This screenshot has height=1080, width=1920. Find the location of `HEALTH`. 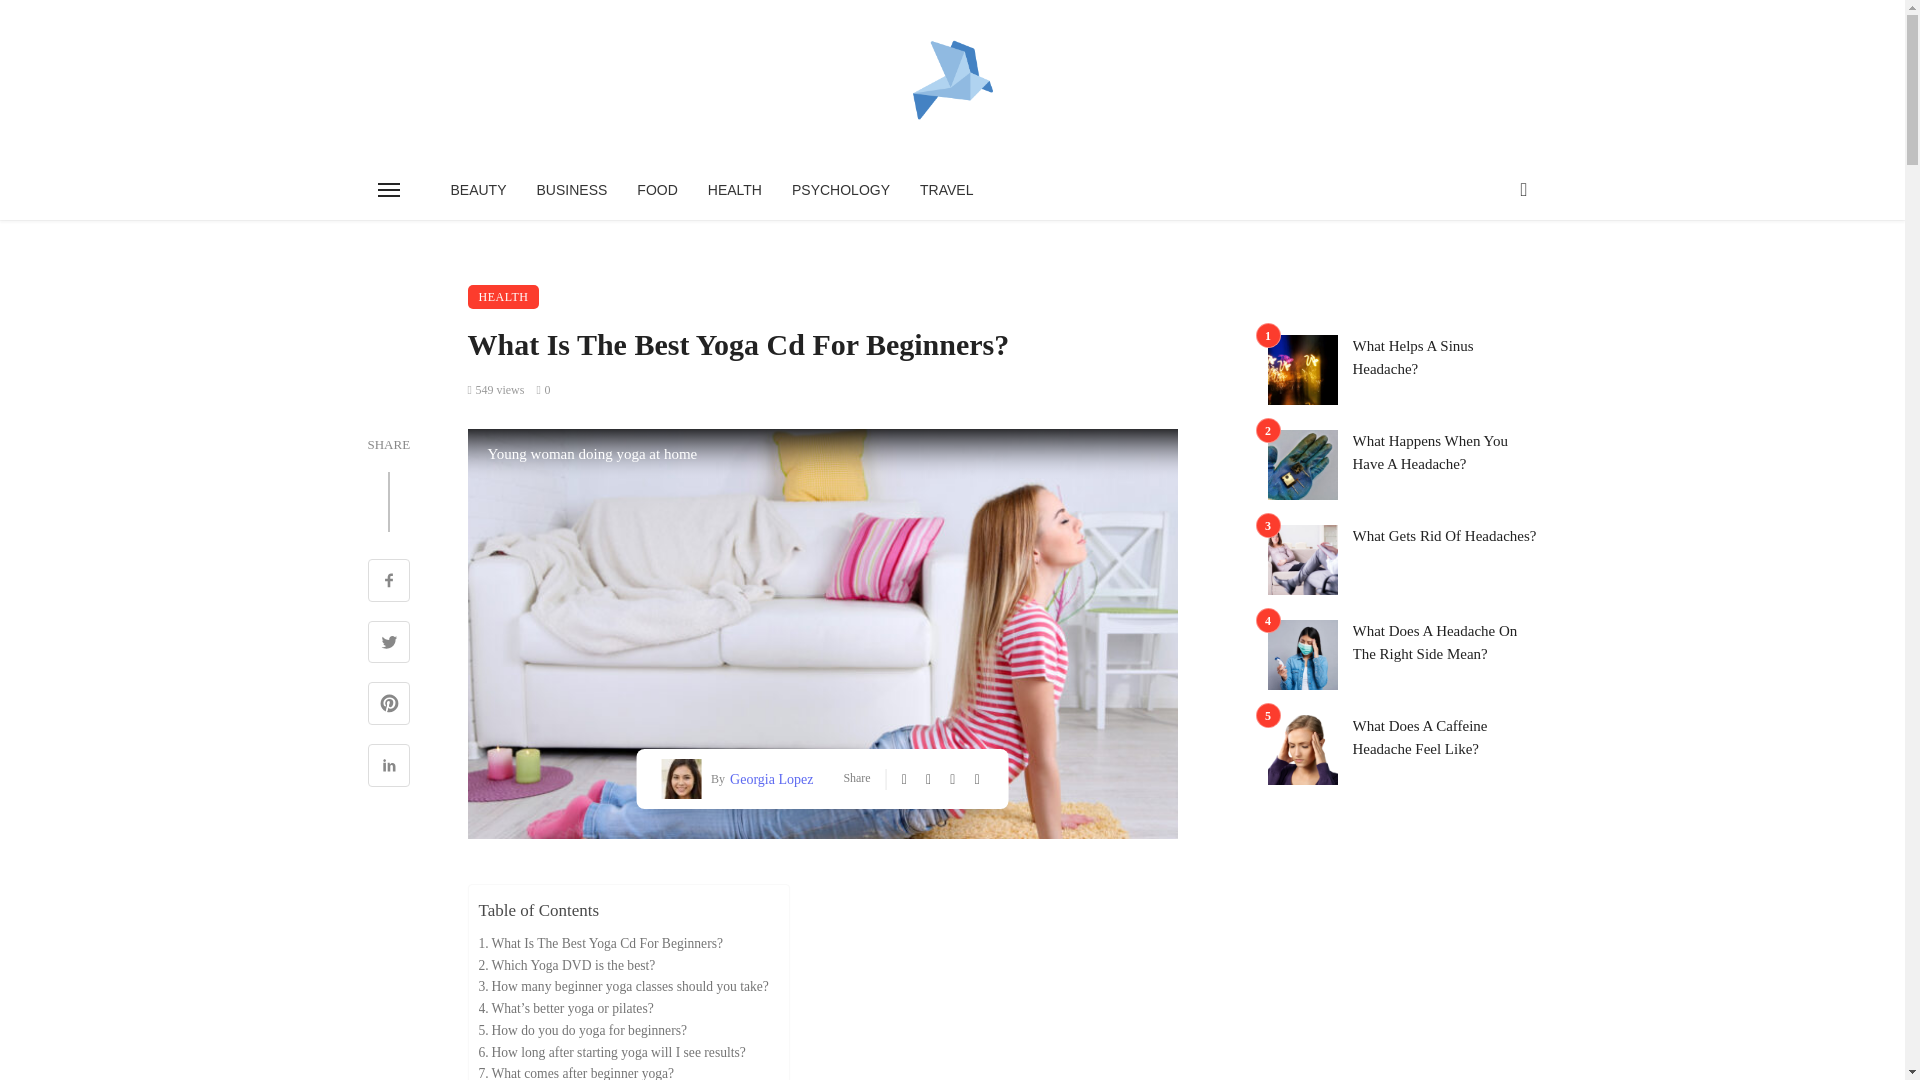

HEALTH is located at coordinates (504, 296).